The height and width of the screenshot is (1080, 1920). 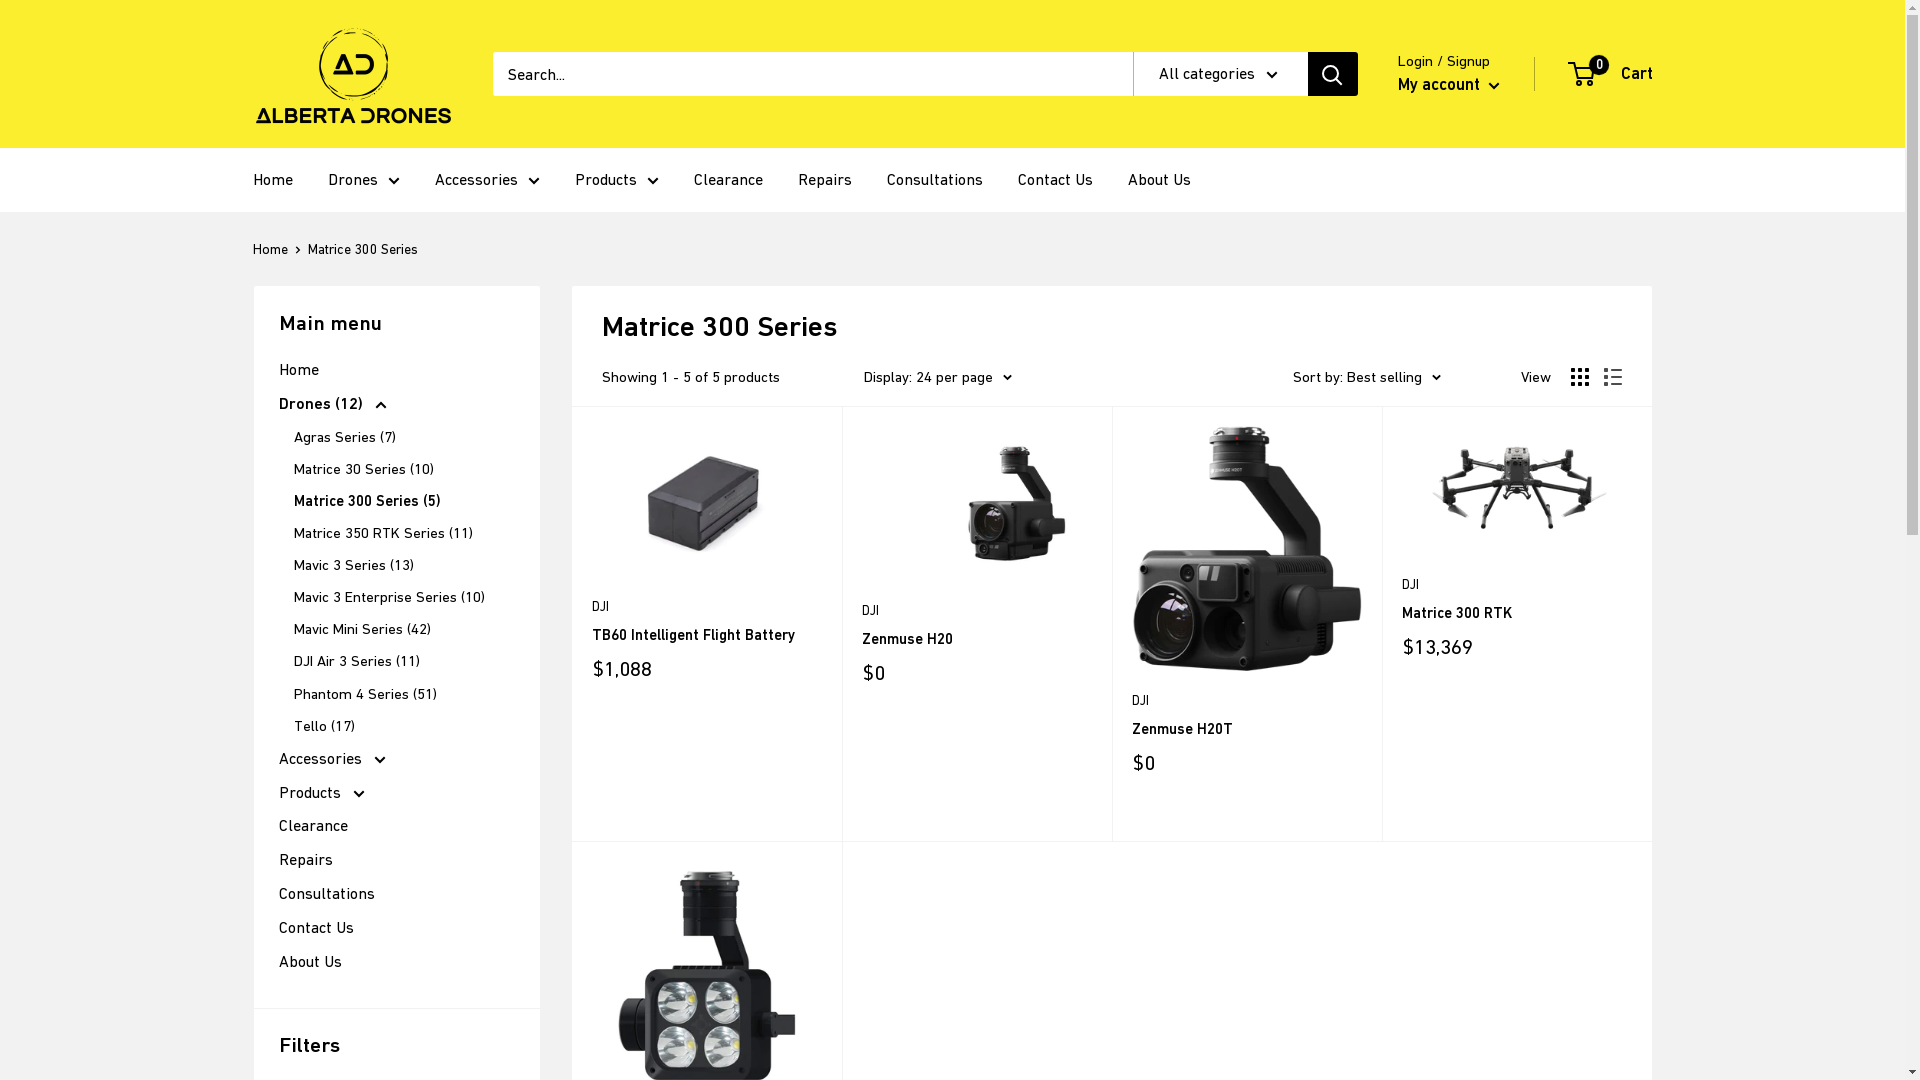 I want to click on Products, so click(x=616, y=180).